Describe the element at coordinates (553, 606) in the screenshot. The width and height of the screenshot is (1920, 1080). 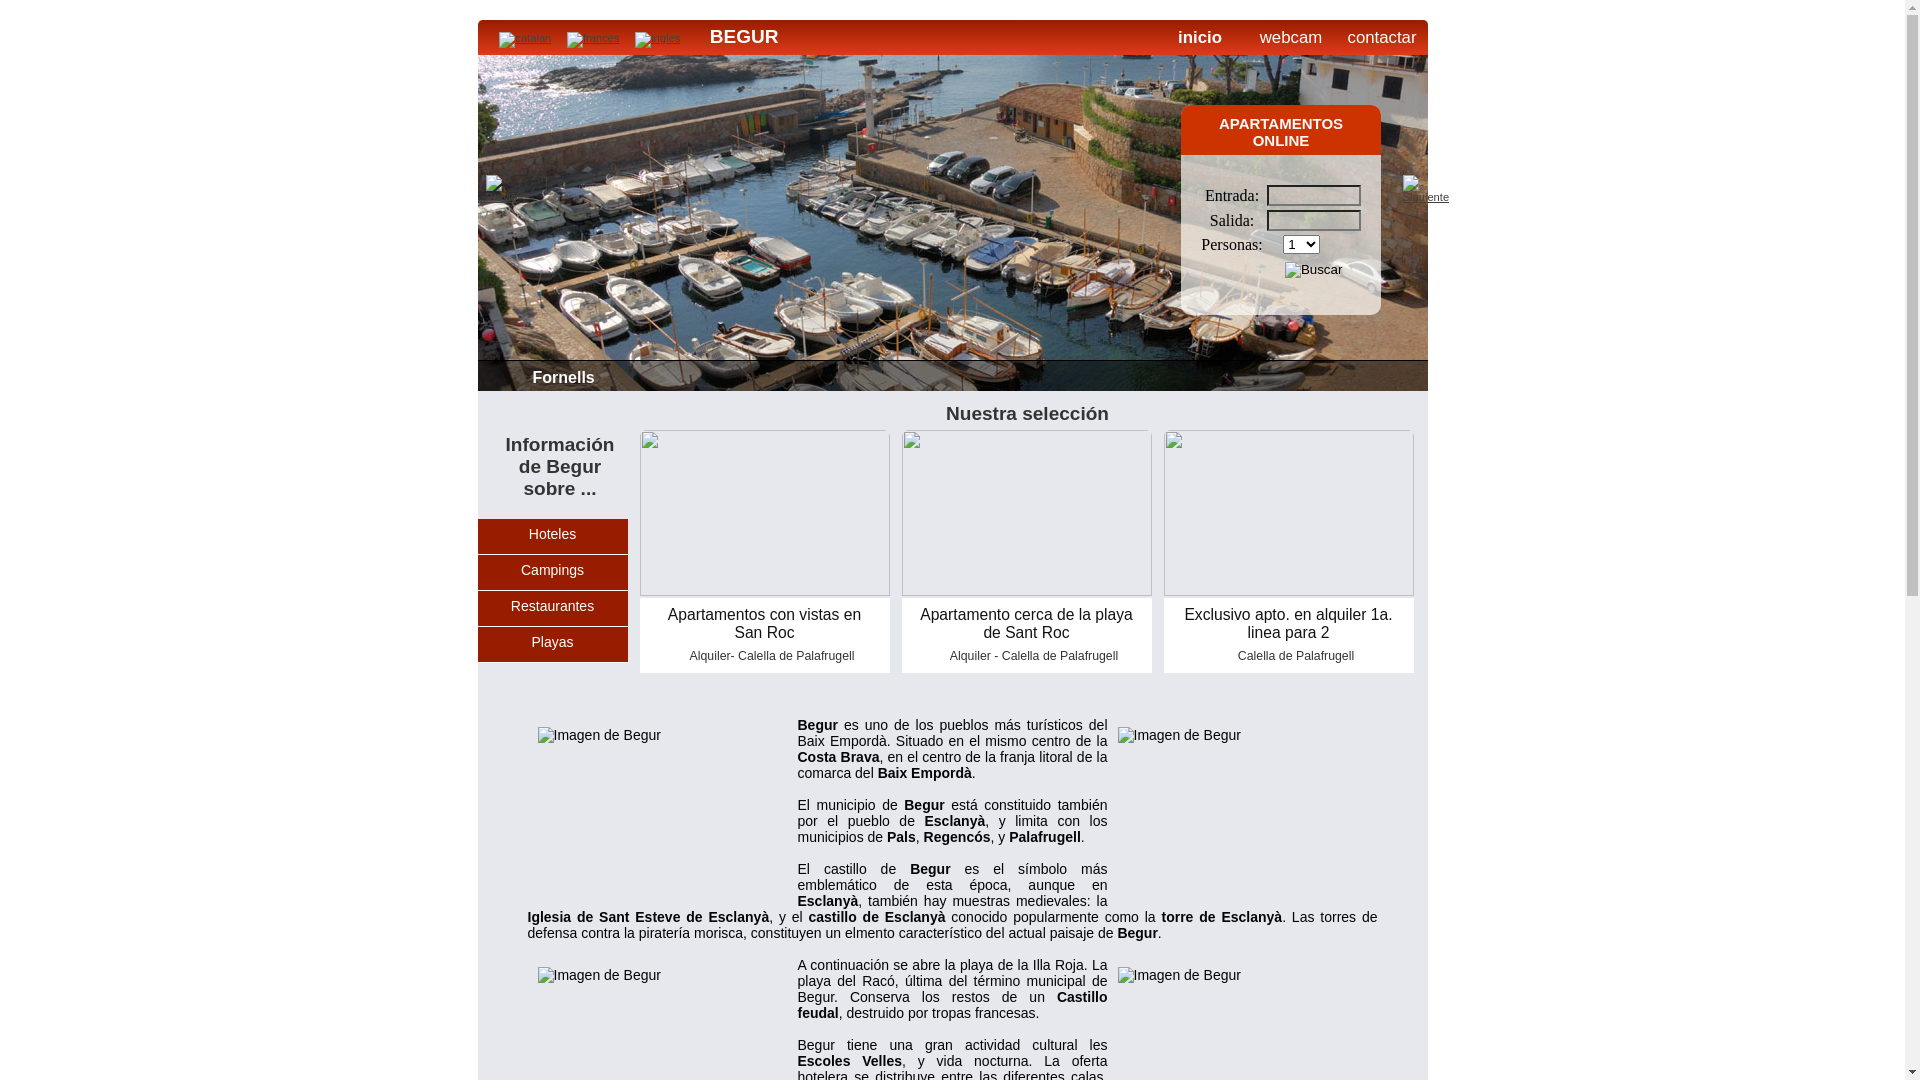
I see `Restaurantes` at that location.